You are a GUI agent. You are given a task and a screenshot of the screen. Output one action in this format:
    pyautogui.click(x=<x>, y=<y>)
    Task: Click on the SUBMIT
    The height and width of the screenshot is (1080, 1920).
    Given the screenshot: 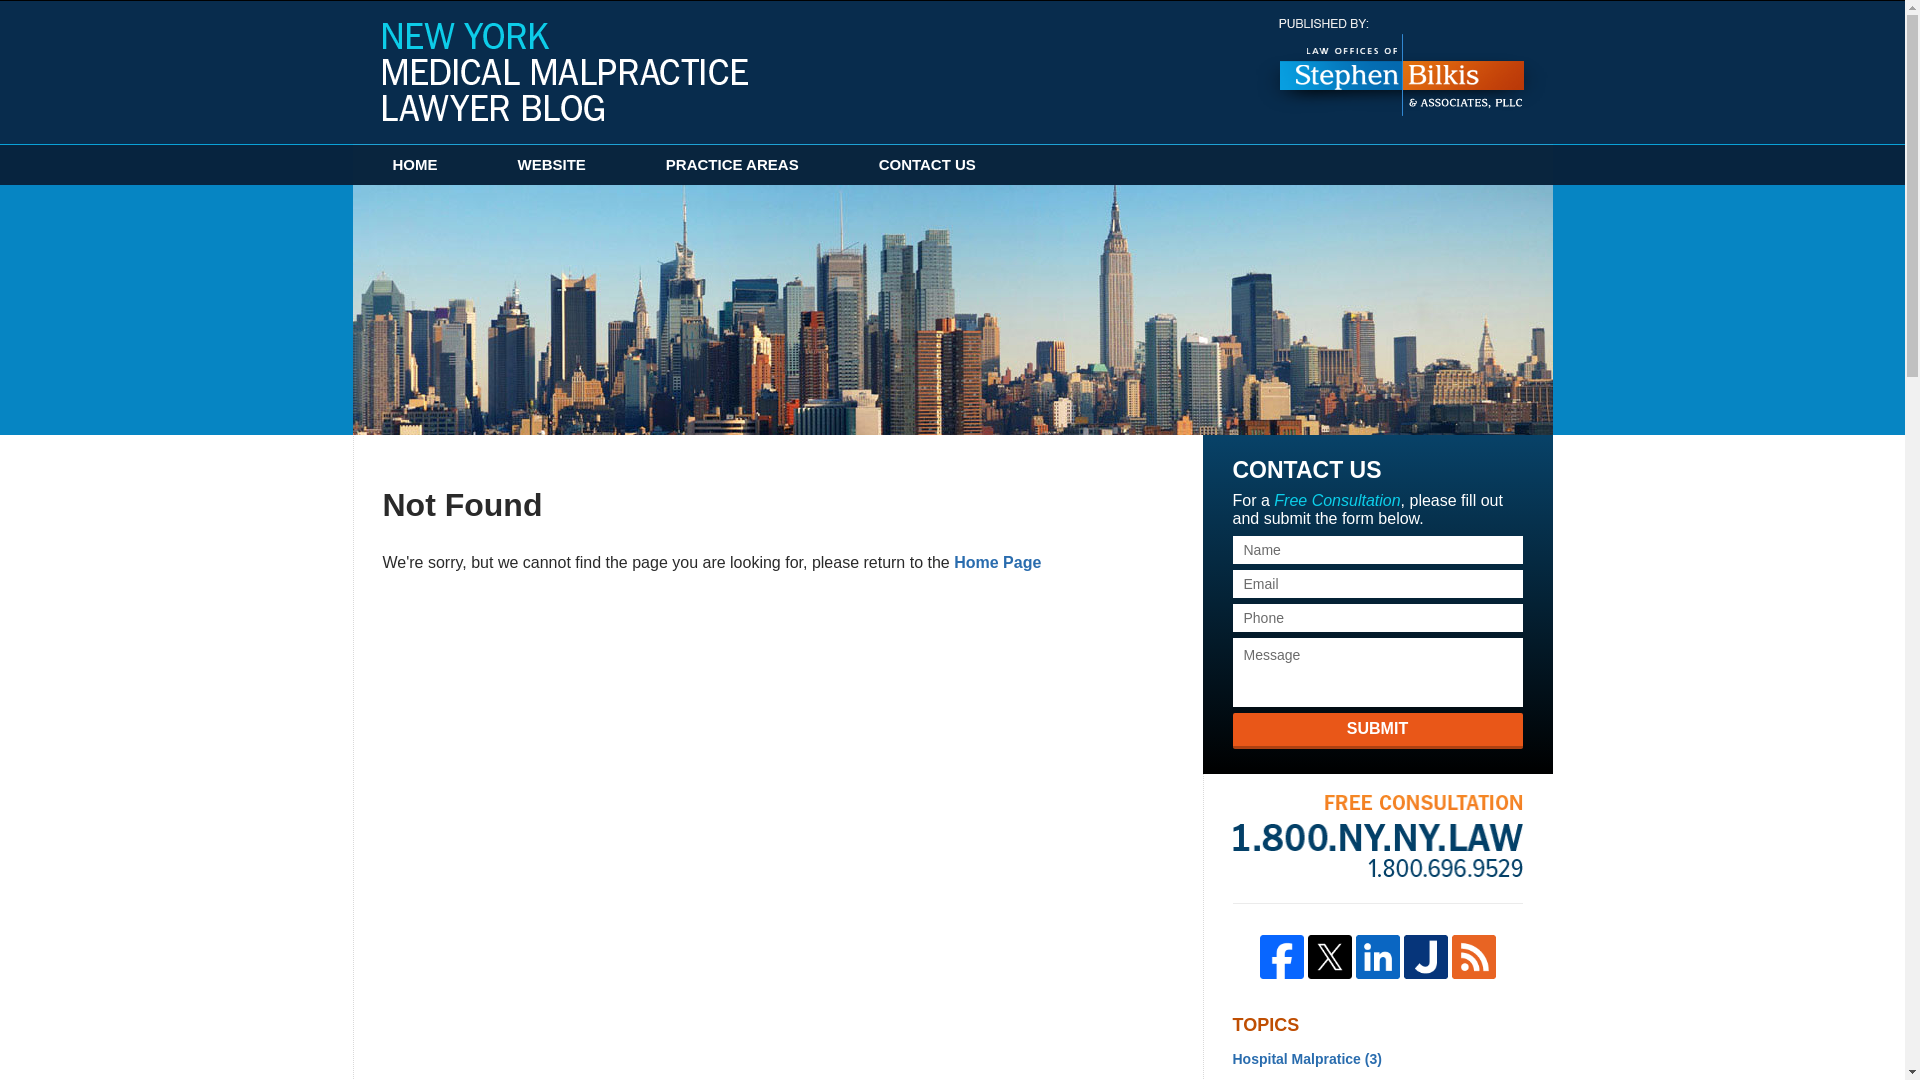 What is the action you would take?
    pyautogui.click(x=1377, y=730)
    